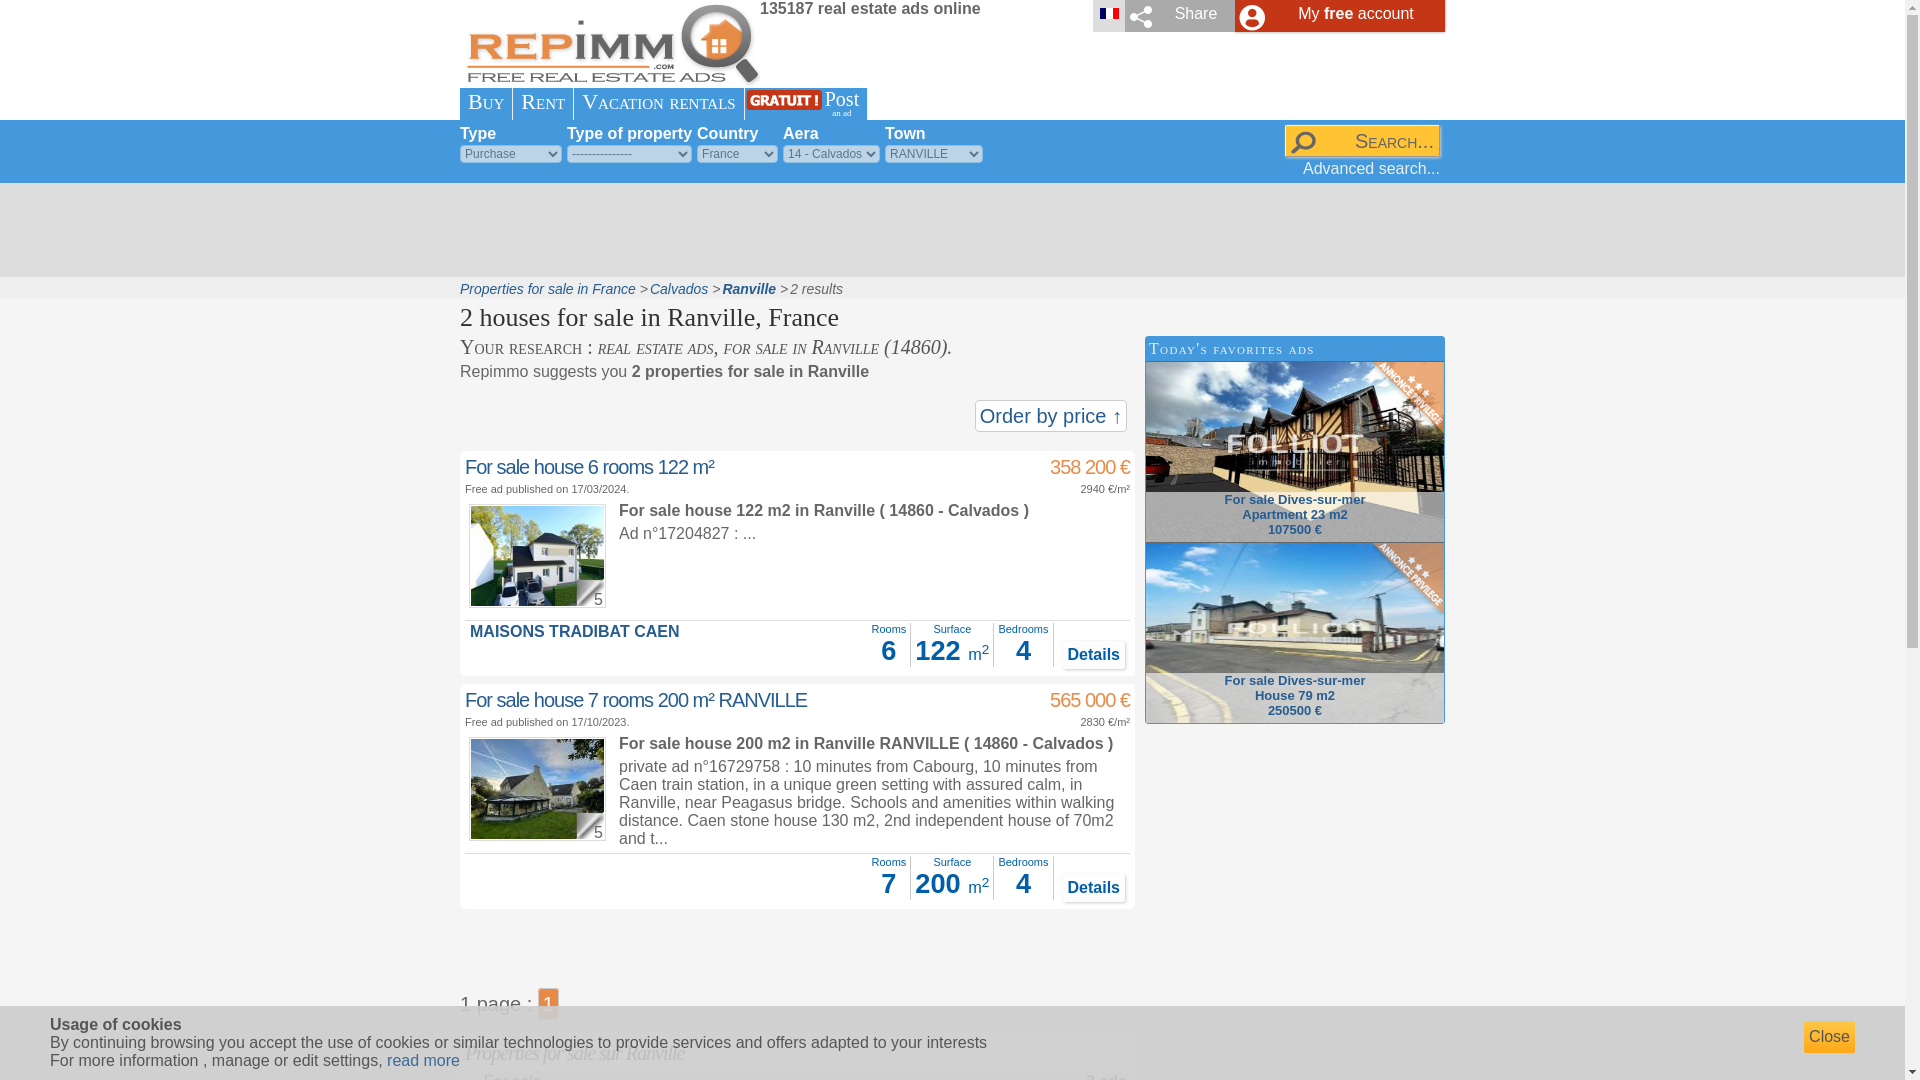 Image resolution: width=1920 pixels, height=1080 pixels. I want to click on 5 photos, so click(486, 101).